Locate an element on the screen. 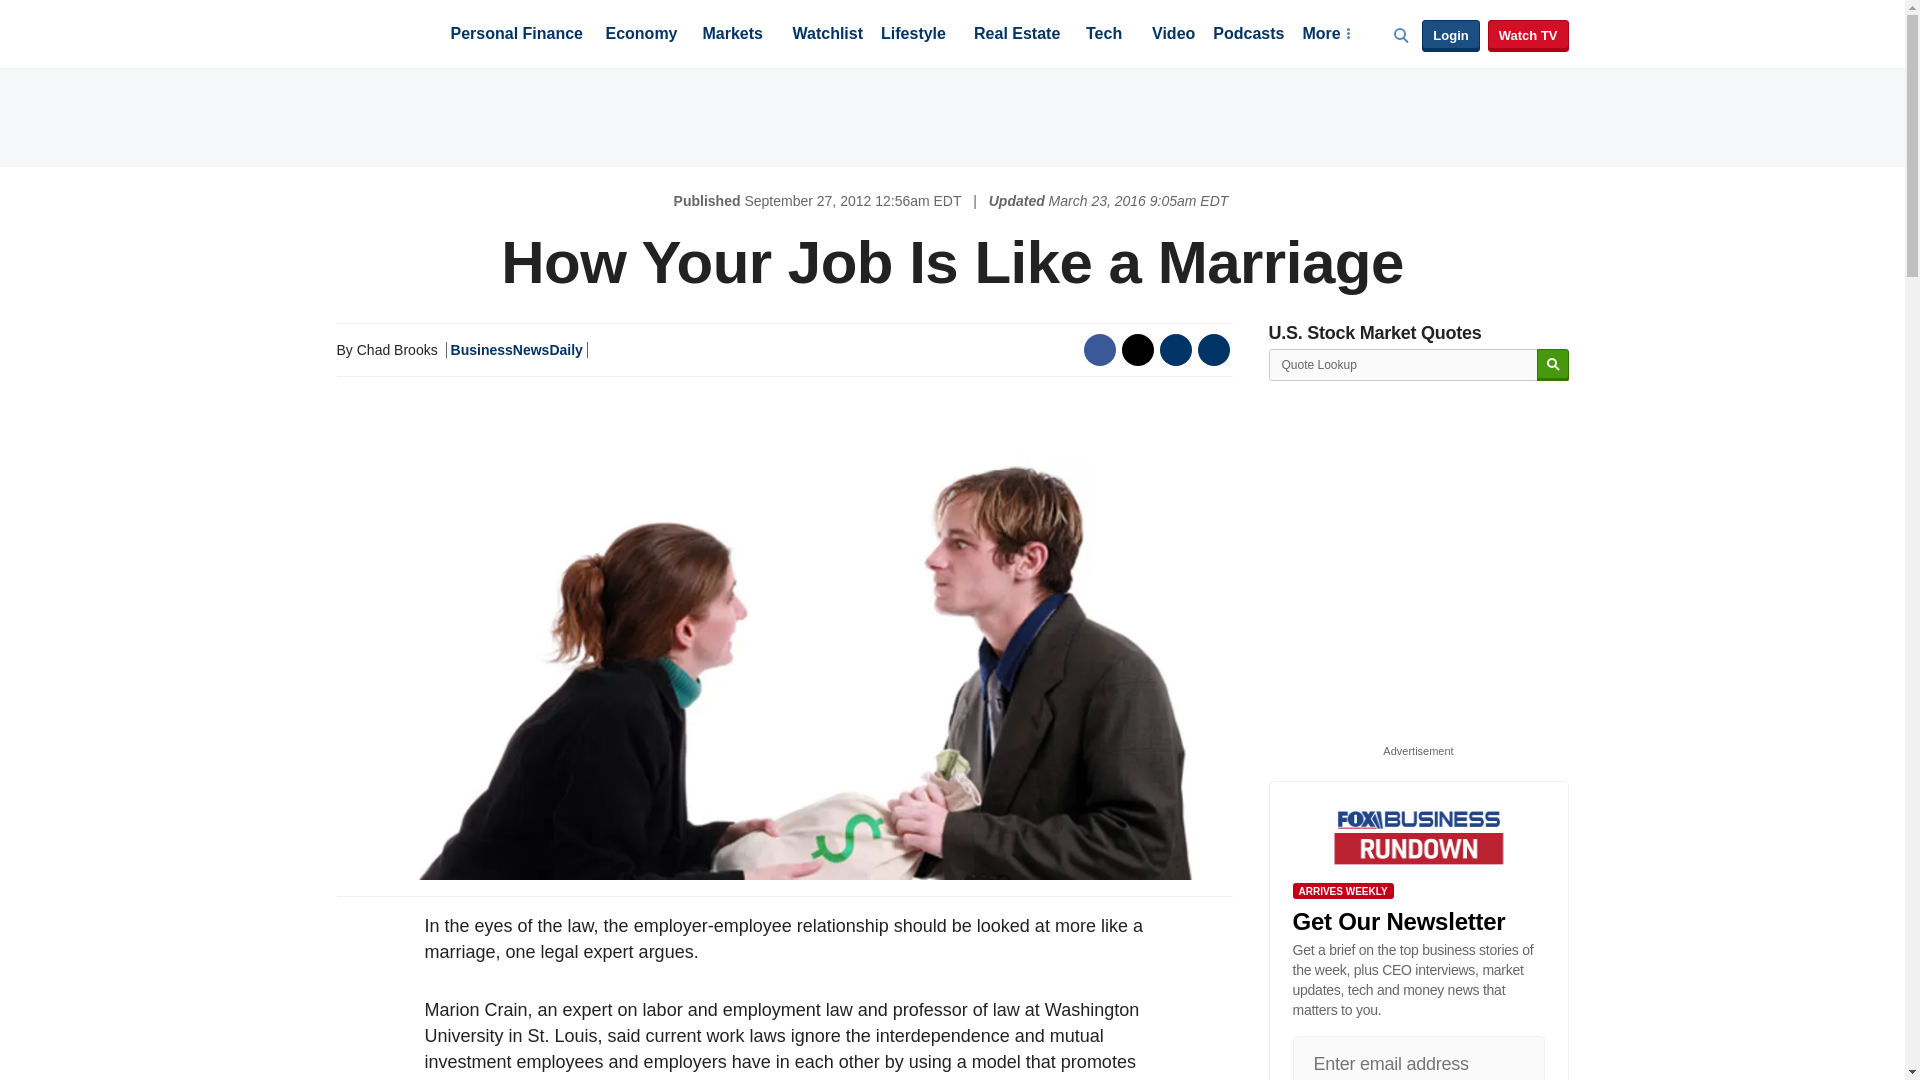  Fox Business is located at coordinates (384, 32).